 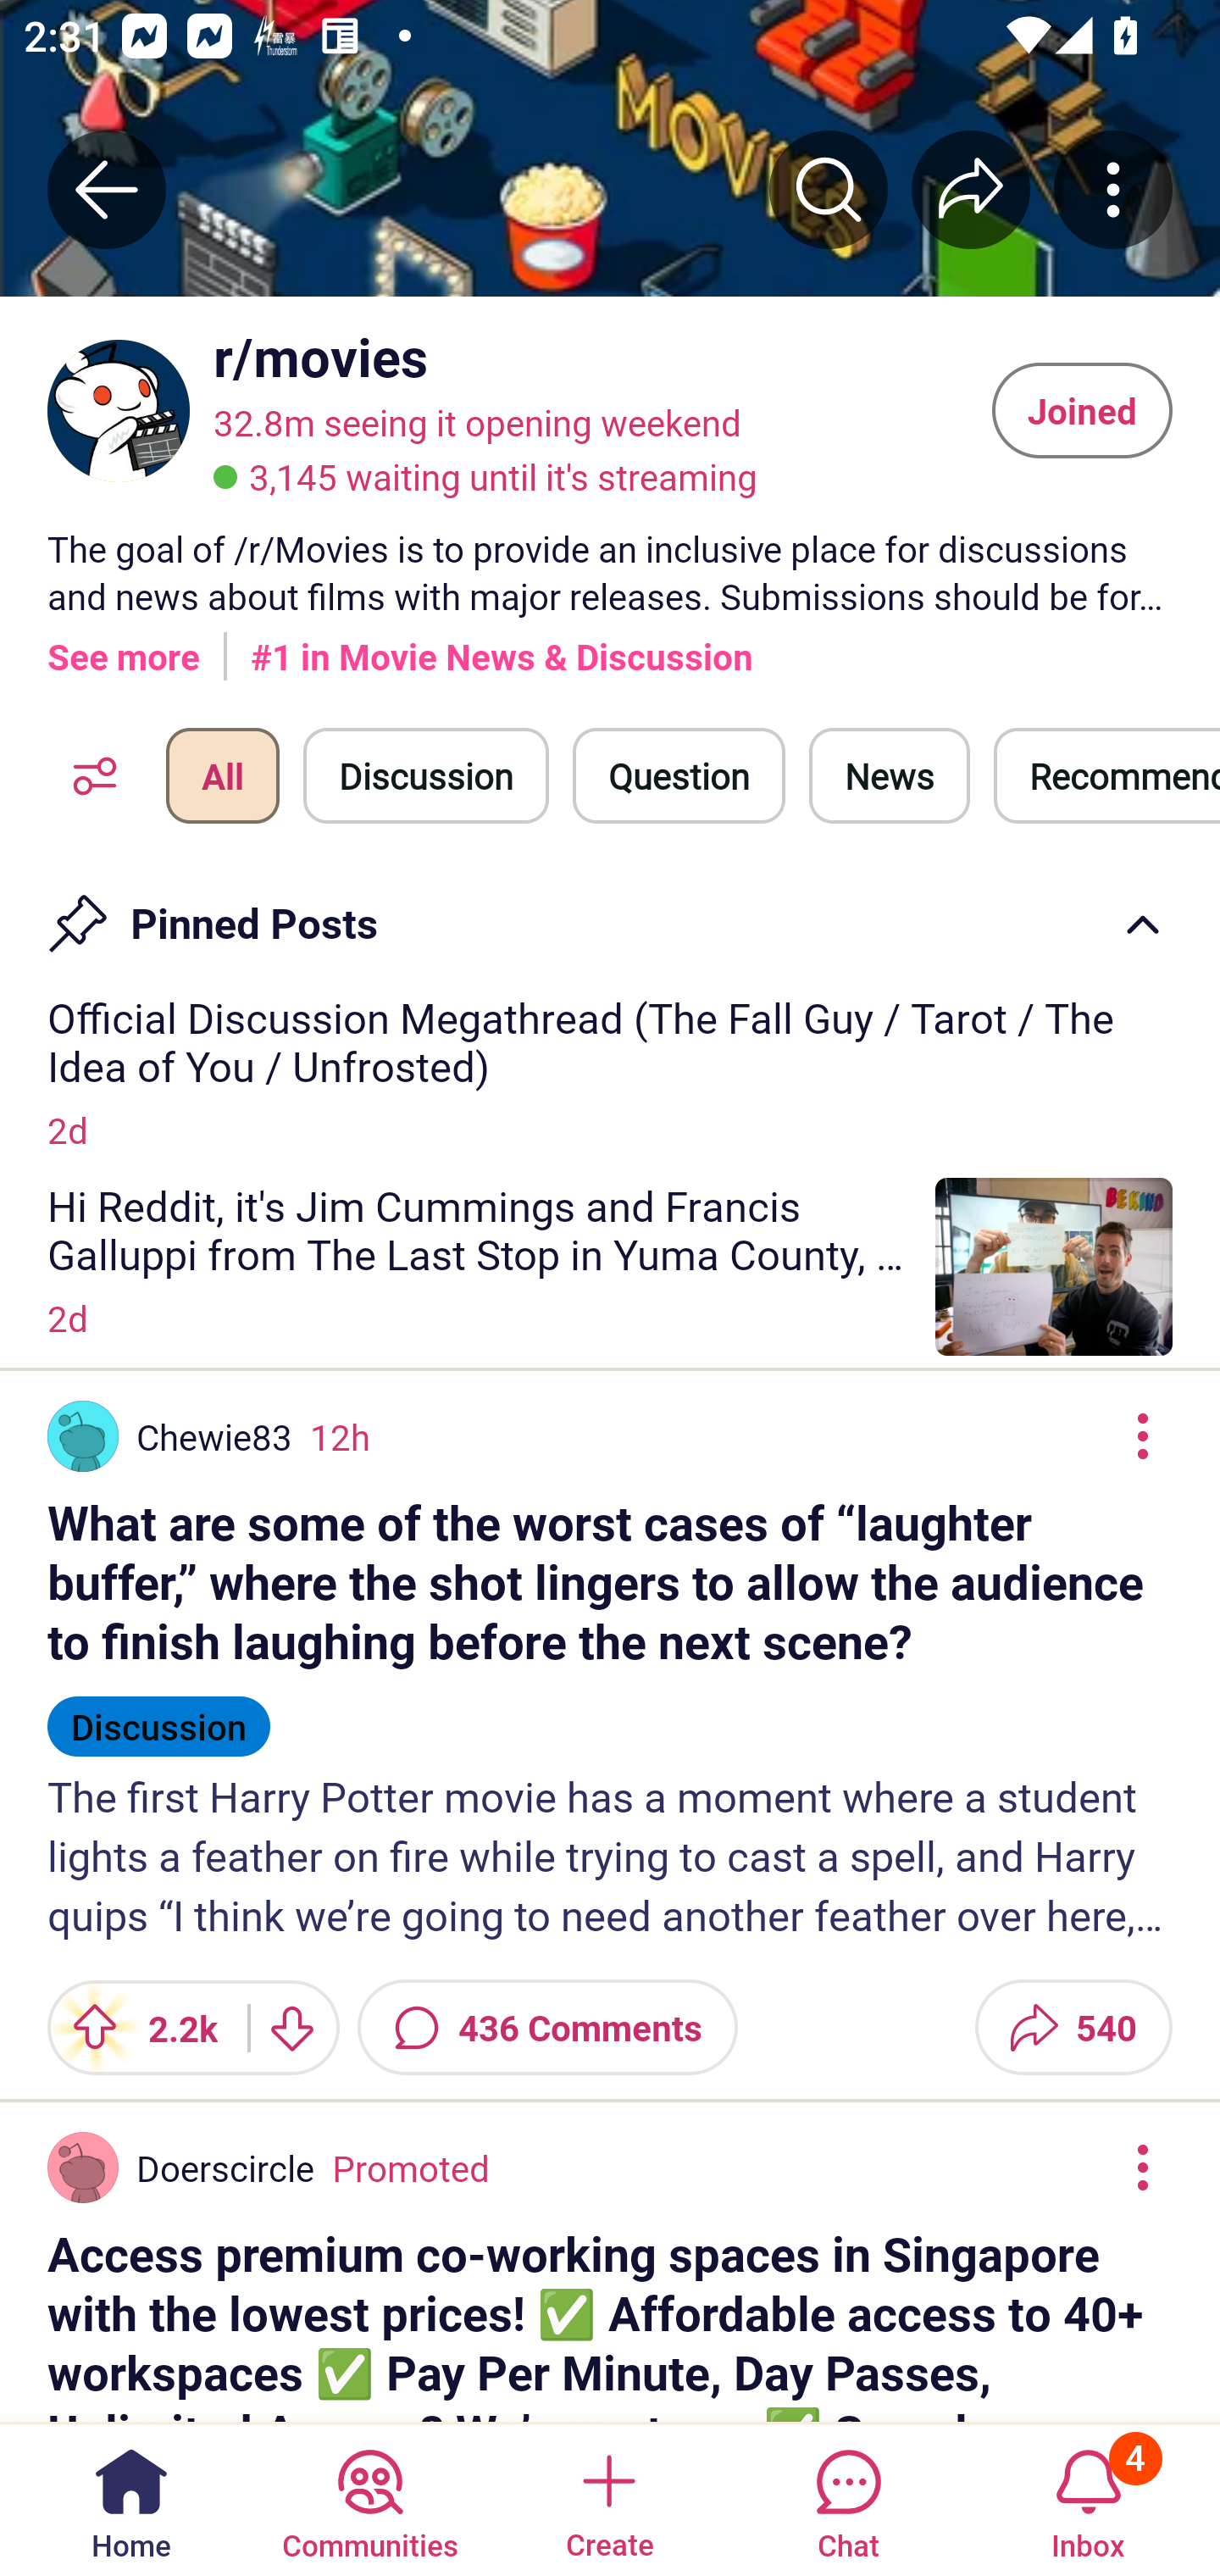 What do you see at coordinates (107, 189) in the screenshot?
I see `Back` at bounding box center [107, 189].